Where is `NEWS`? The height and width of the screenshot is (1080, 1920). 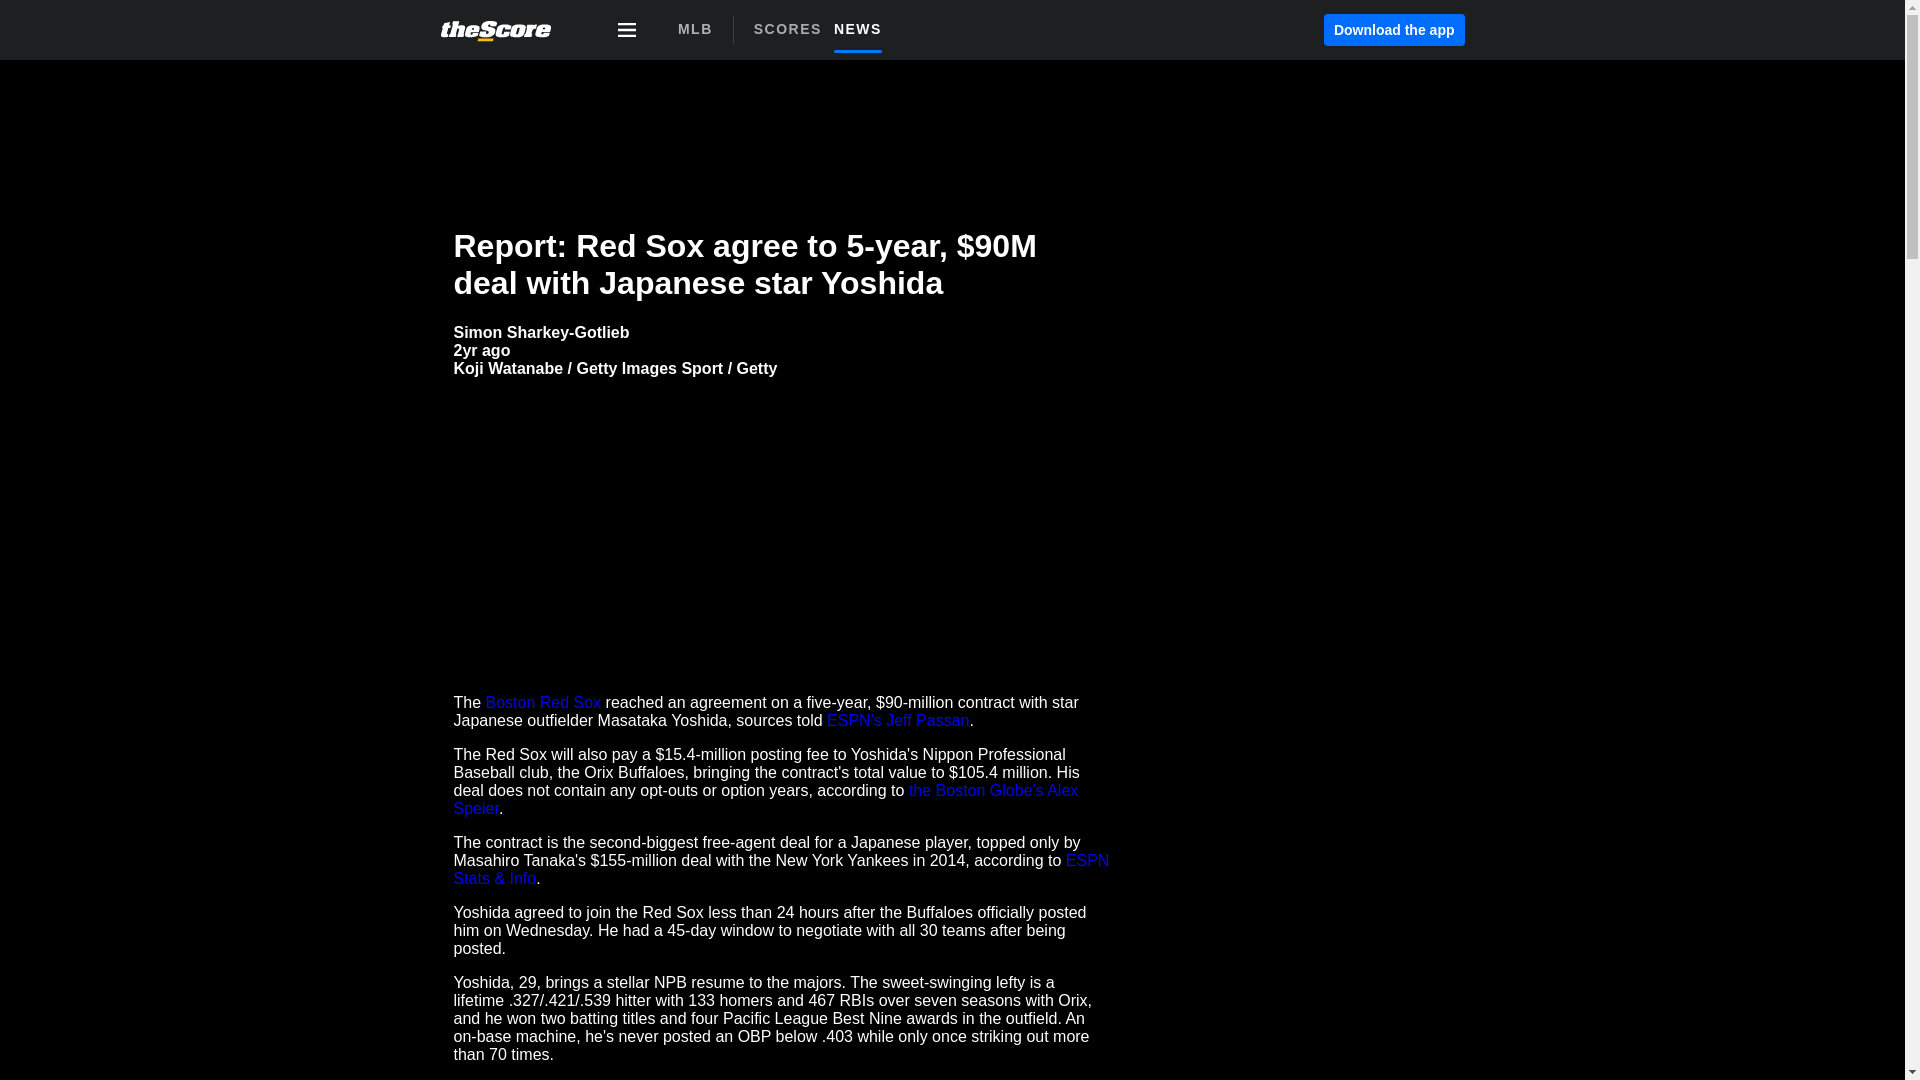
NEWS is located at coordinates (864, 28).